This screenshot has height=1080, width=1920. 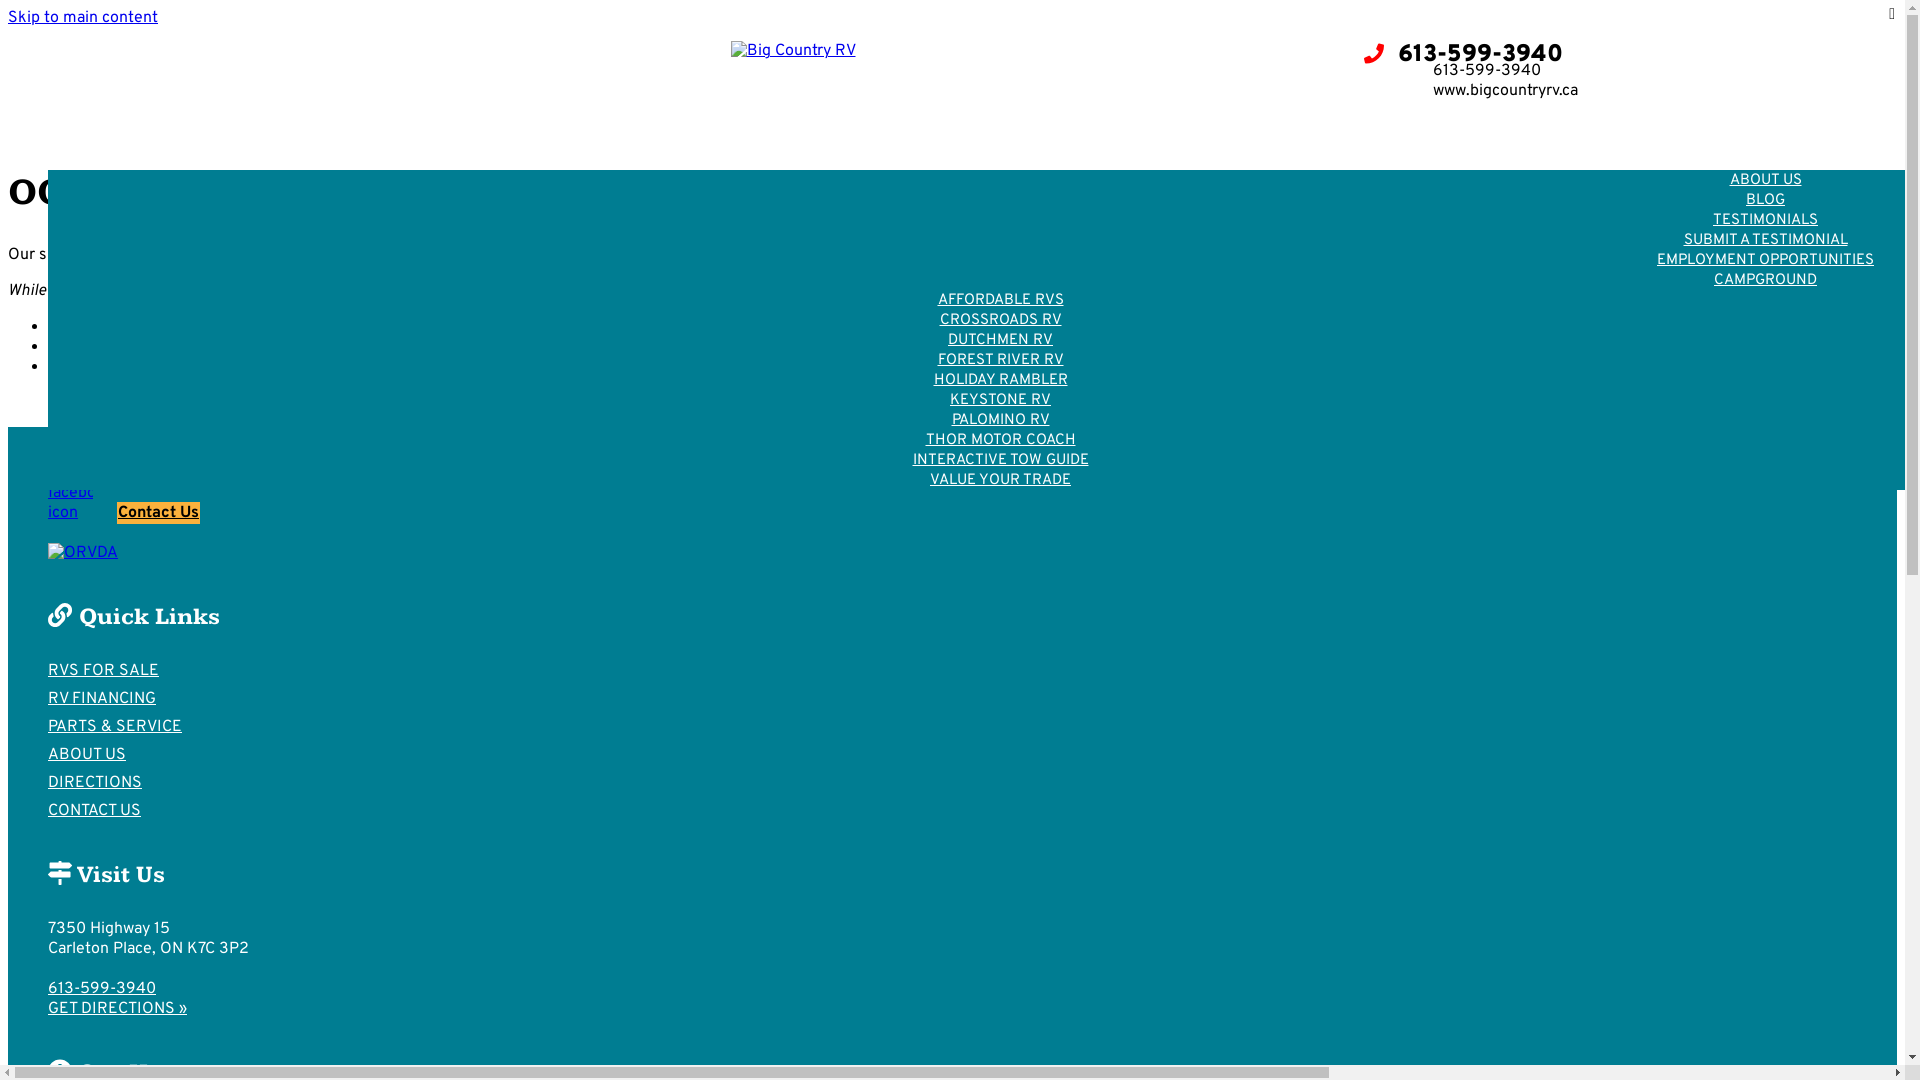 What do you see at coordinates (1354, 124) in the screenshot?
I see `DIRECTIONS` at bounding box center [1354, 124].